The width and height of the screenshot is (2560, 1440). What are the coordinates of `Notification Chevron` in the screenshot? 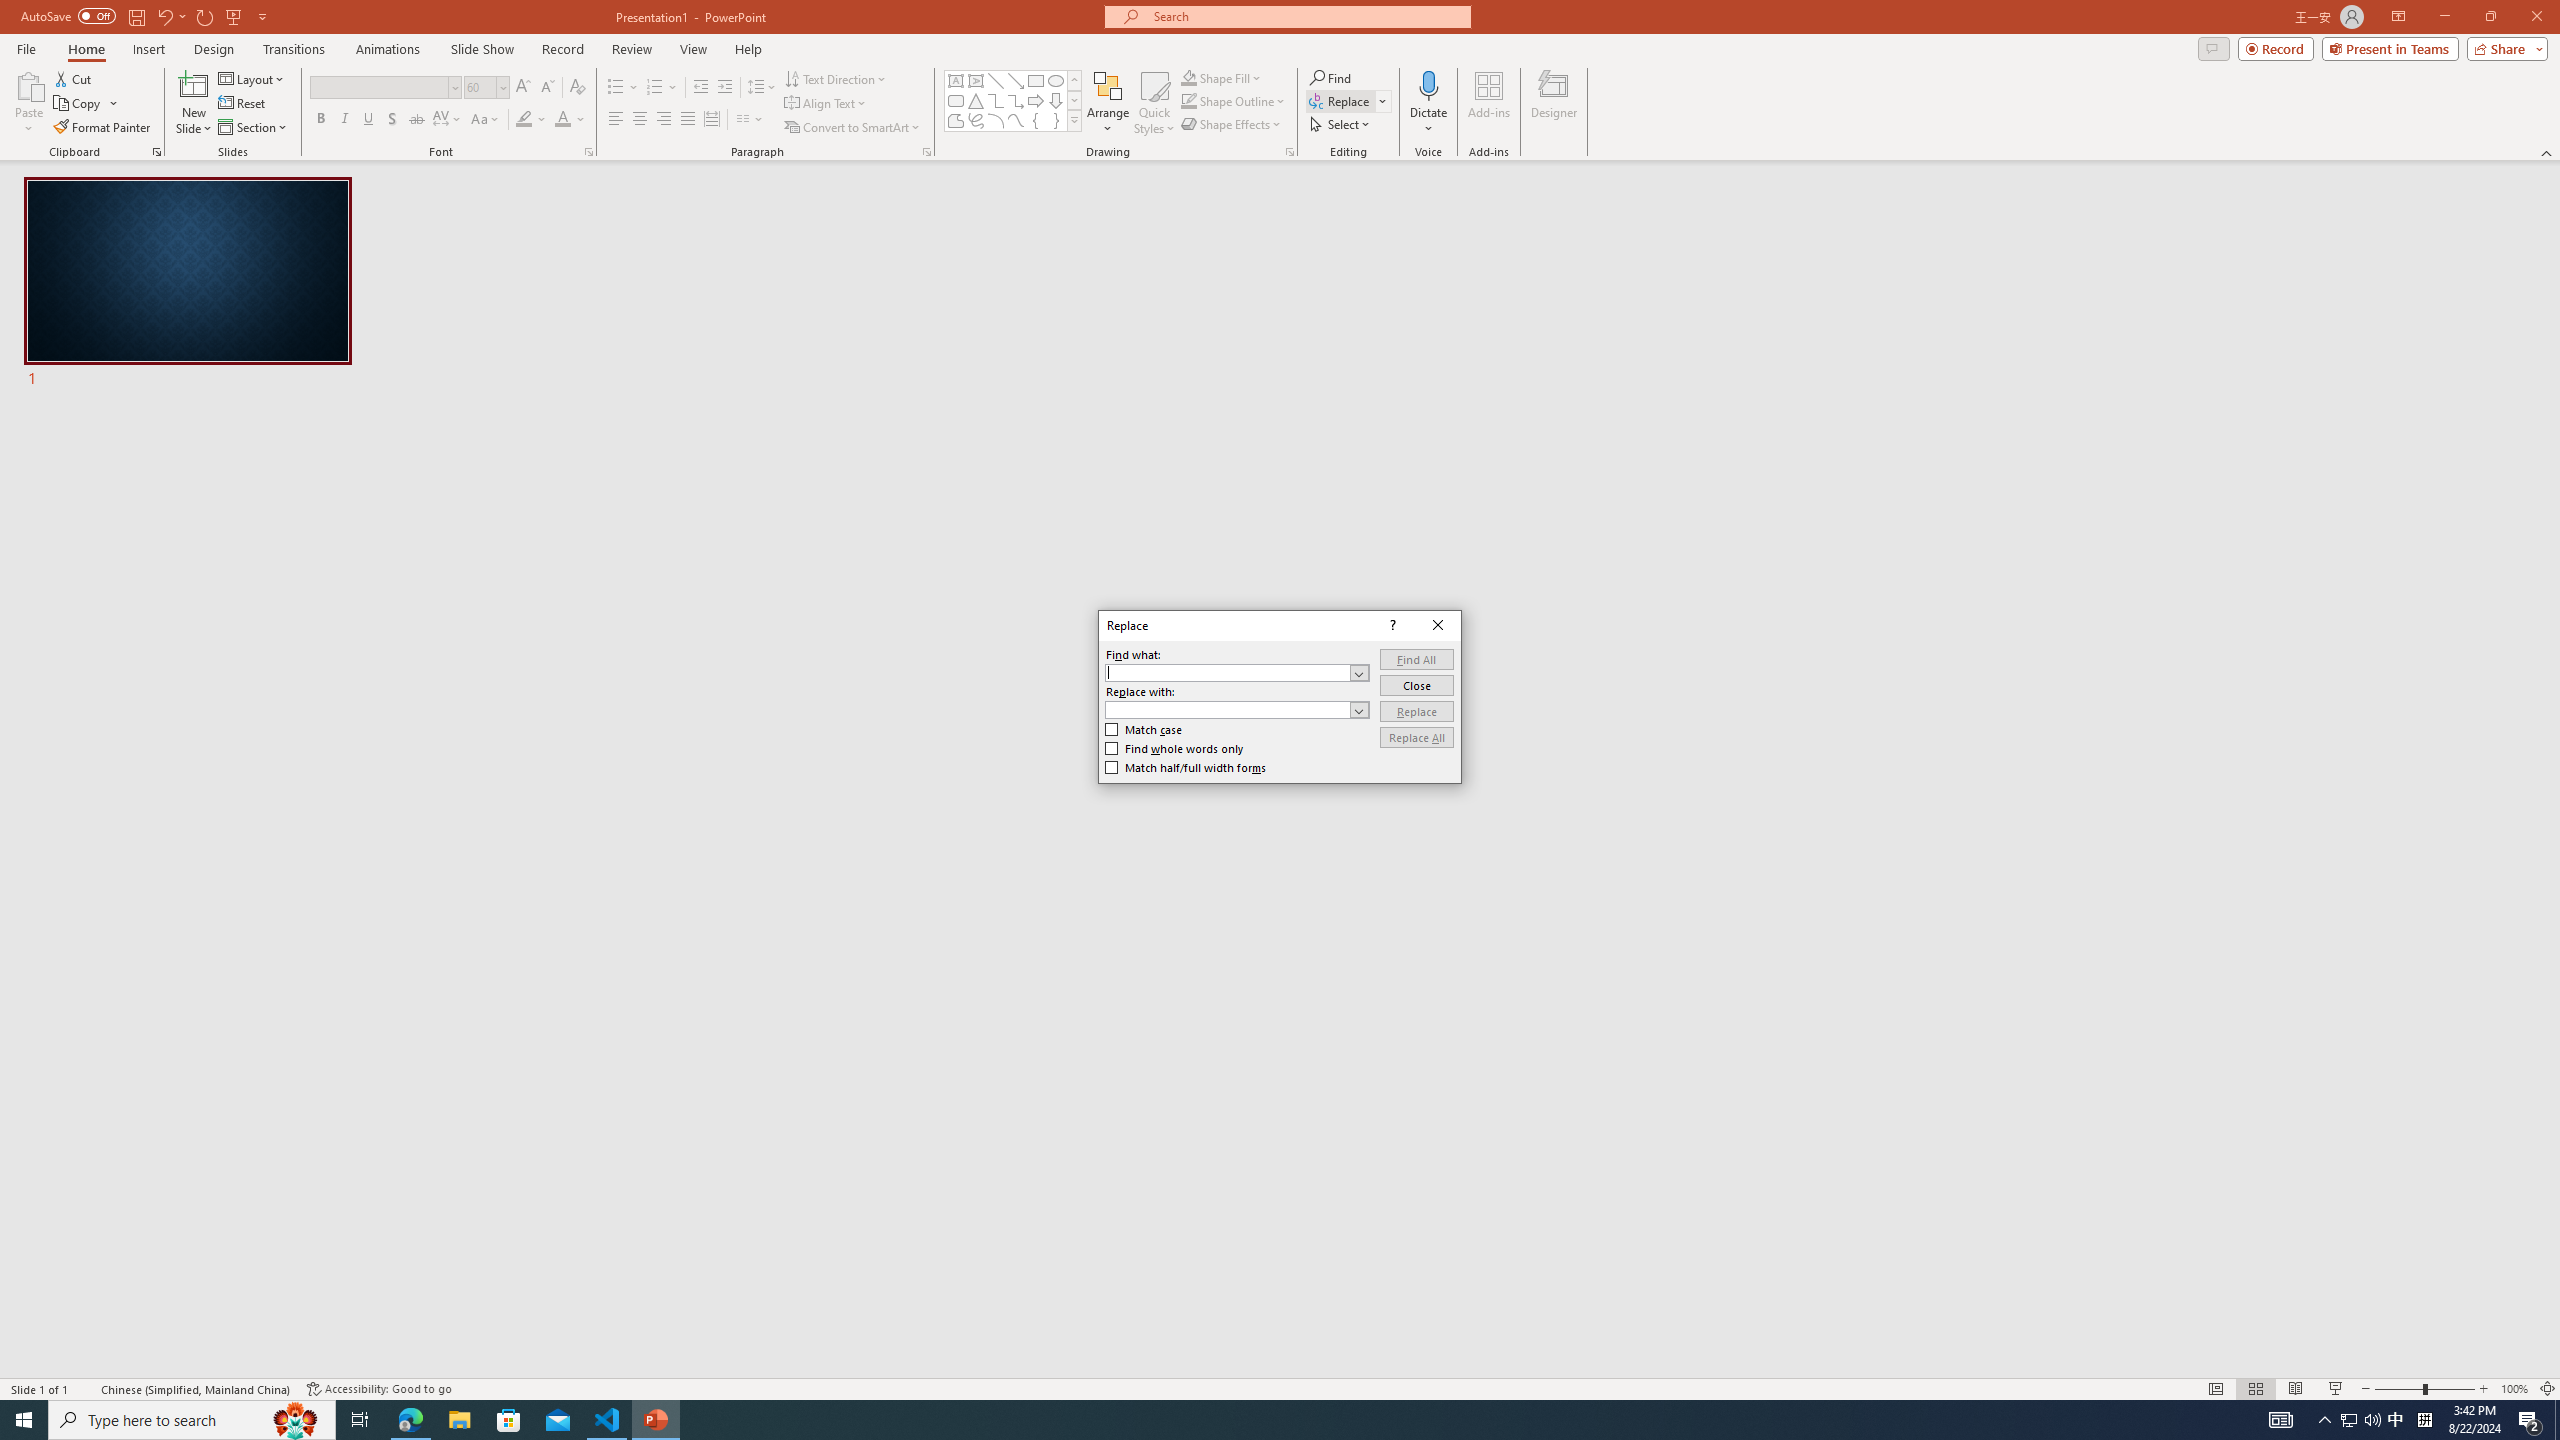 It's located at (2326, 1420).